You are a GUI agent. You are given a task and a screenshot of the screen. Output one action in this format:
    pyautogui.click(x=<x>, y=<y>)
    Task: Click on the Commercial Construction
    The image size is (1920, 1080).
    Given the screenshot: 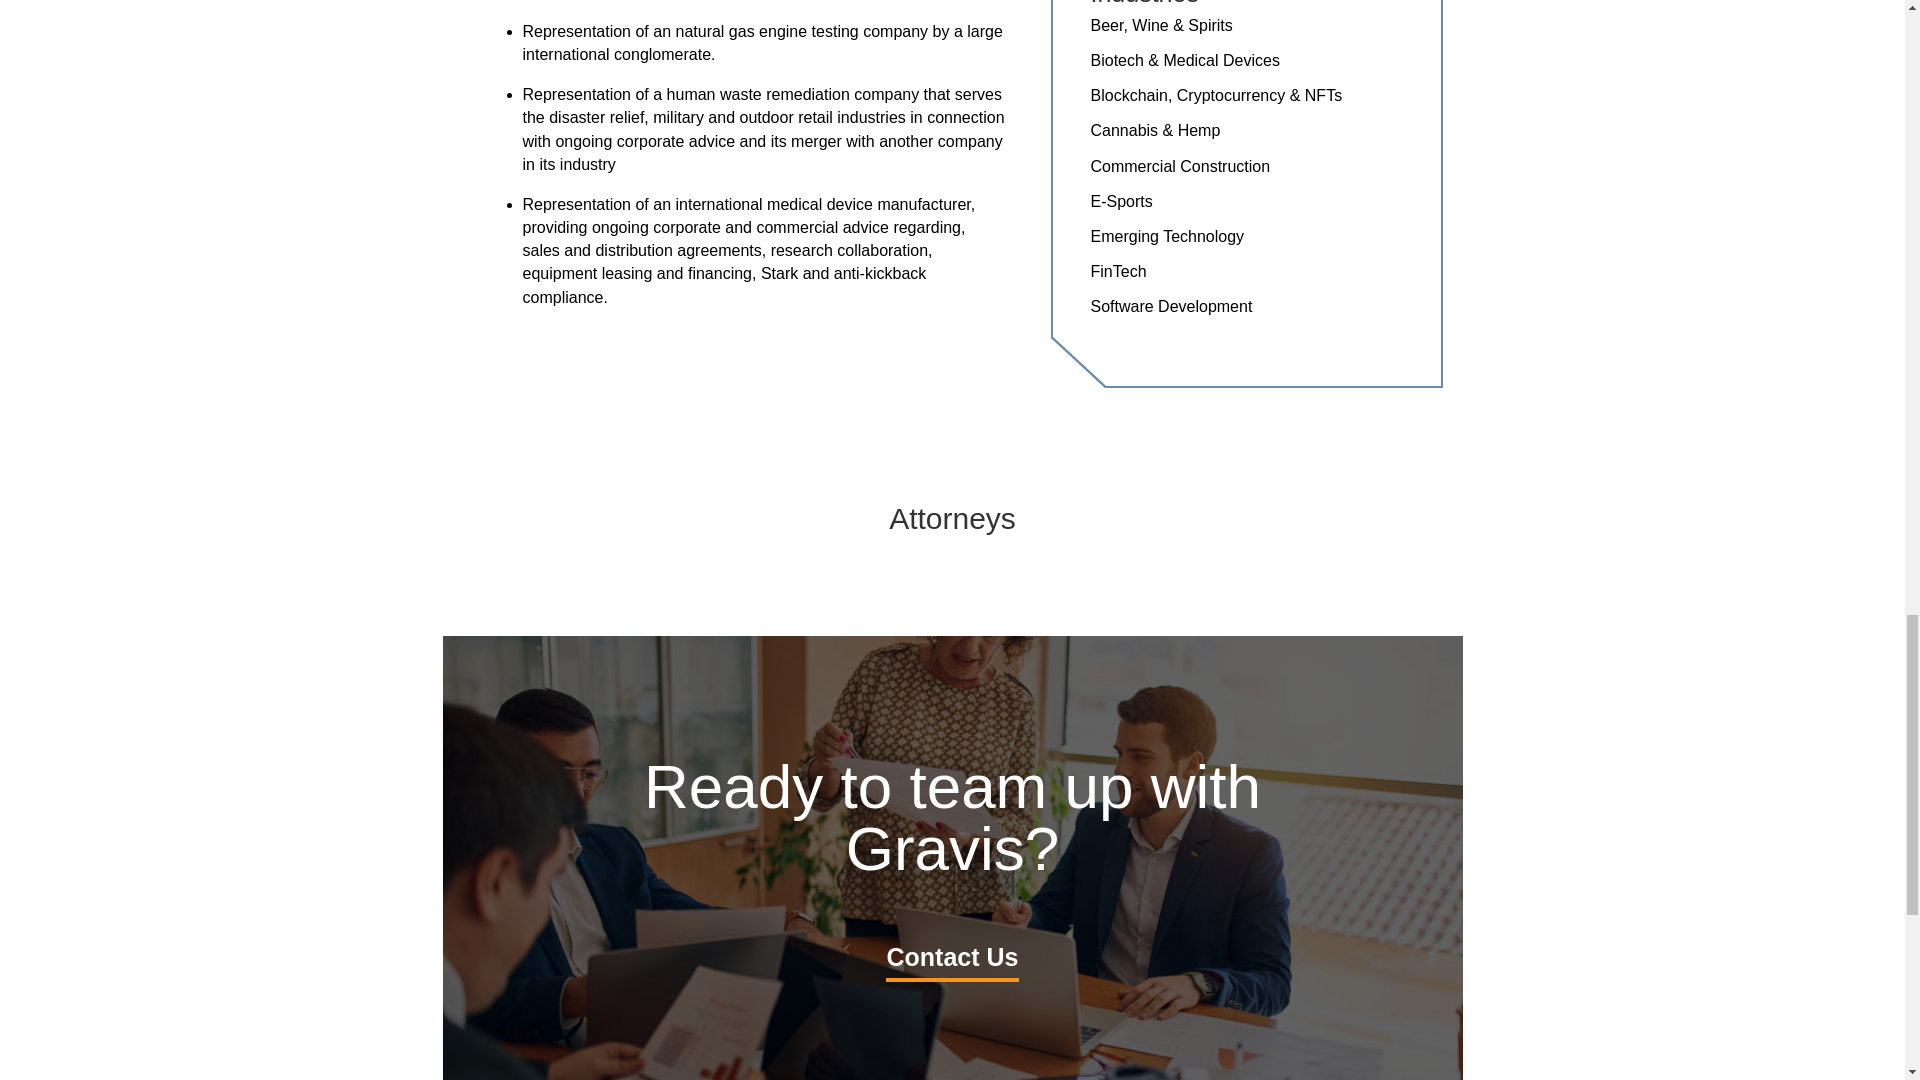 What is the action you would take?
    pyautogui.click(x=1180, y=166)
    